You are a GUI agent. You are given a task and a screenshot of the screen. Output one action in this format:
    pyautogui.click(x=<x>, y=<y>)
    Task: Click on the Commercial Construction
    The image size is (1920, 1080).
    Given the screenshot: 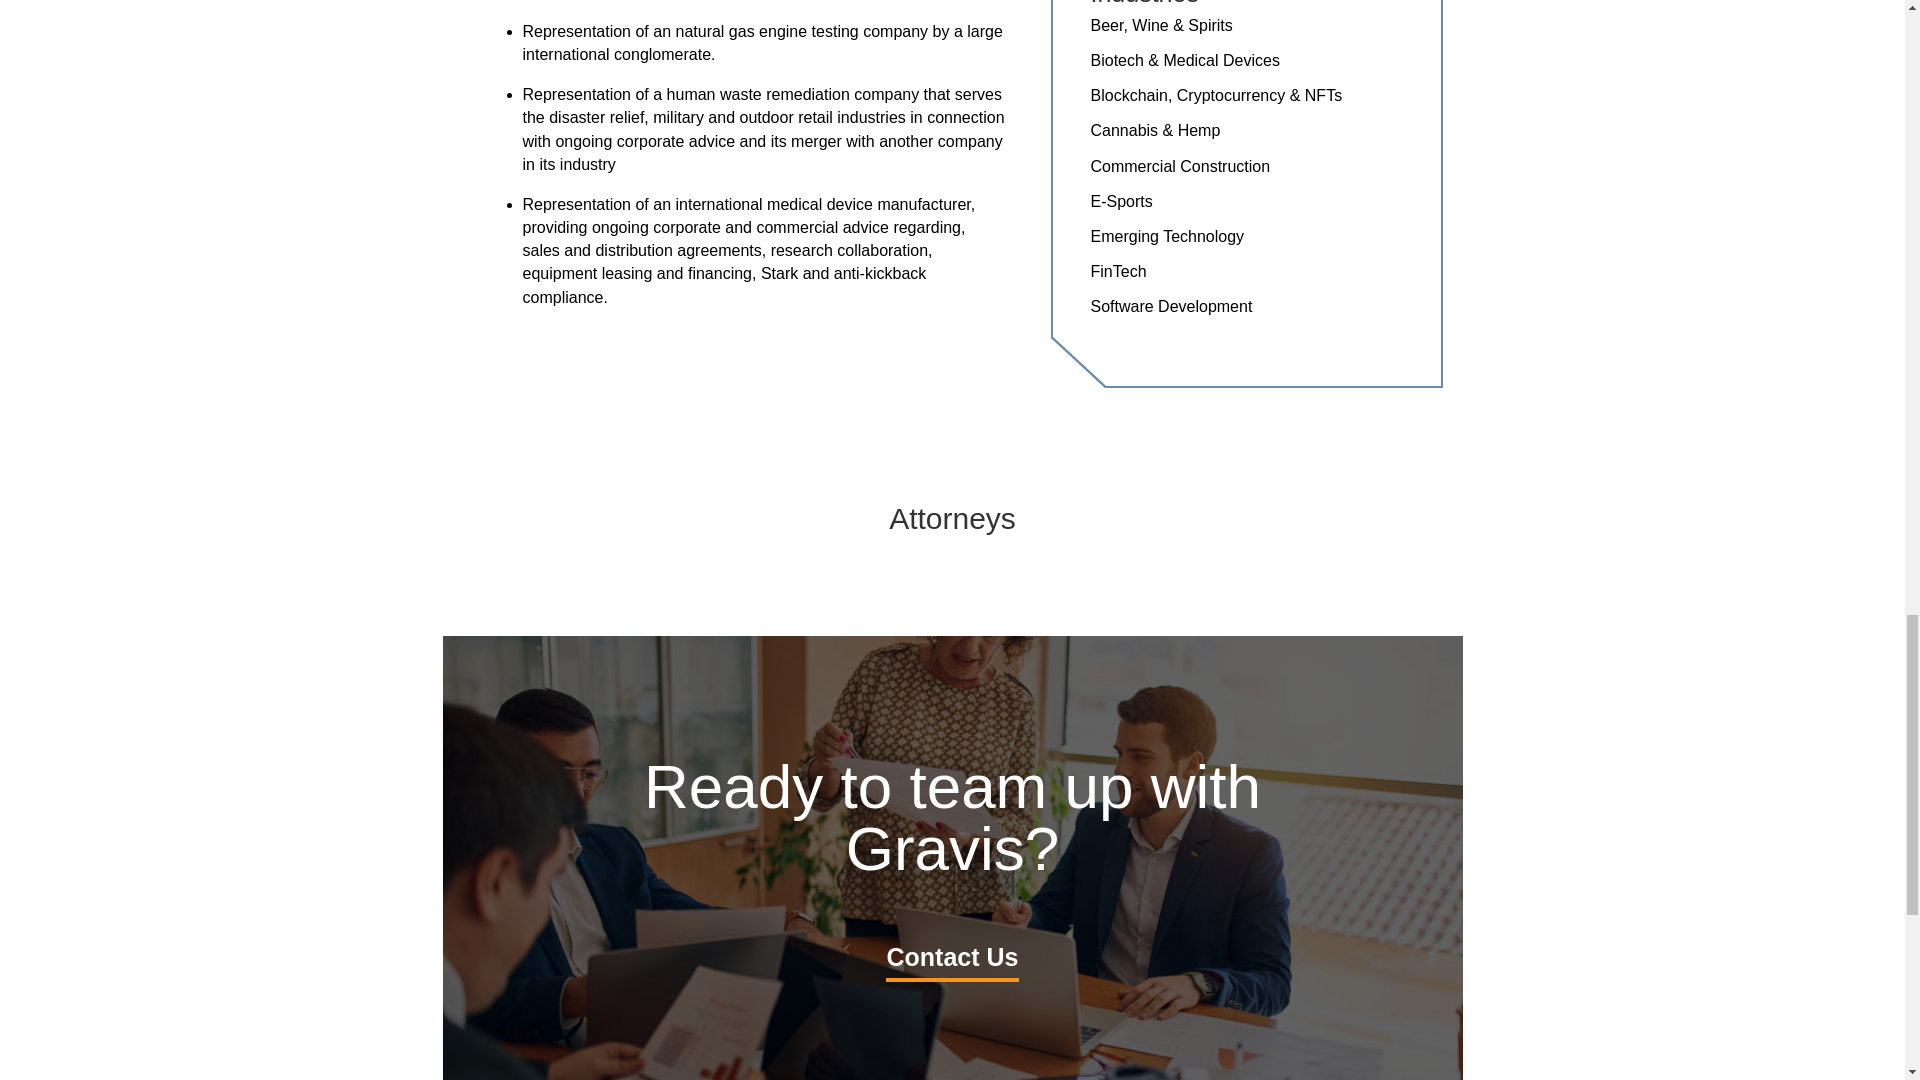 What is the action you would take?
    pyautogui.click(x=1180, y=166)
    